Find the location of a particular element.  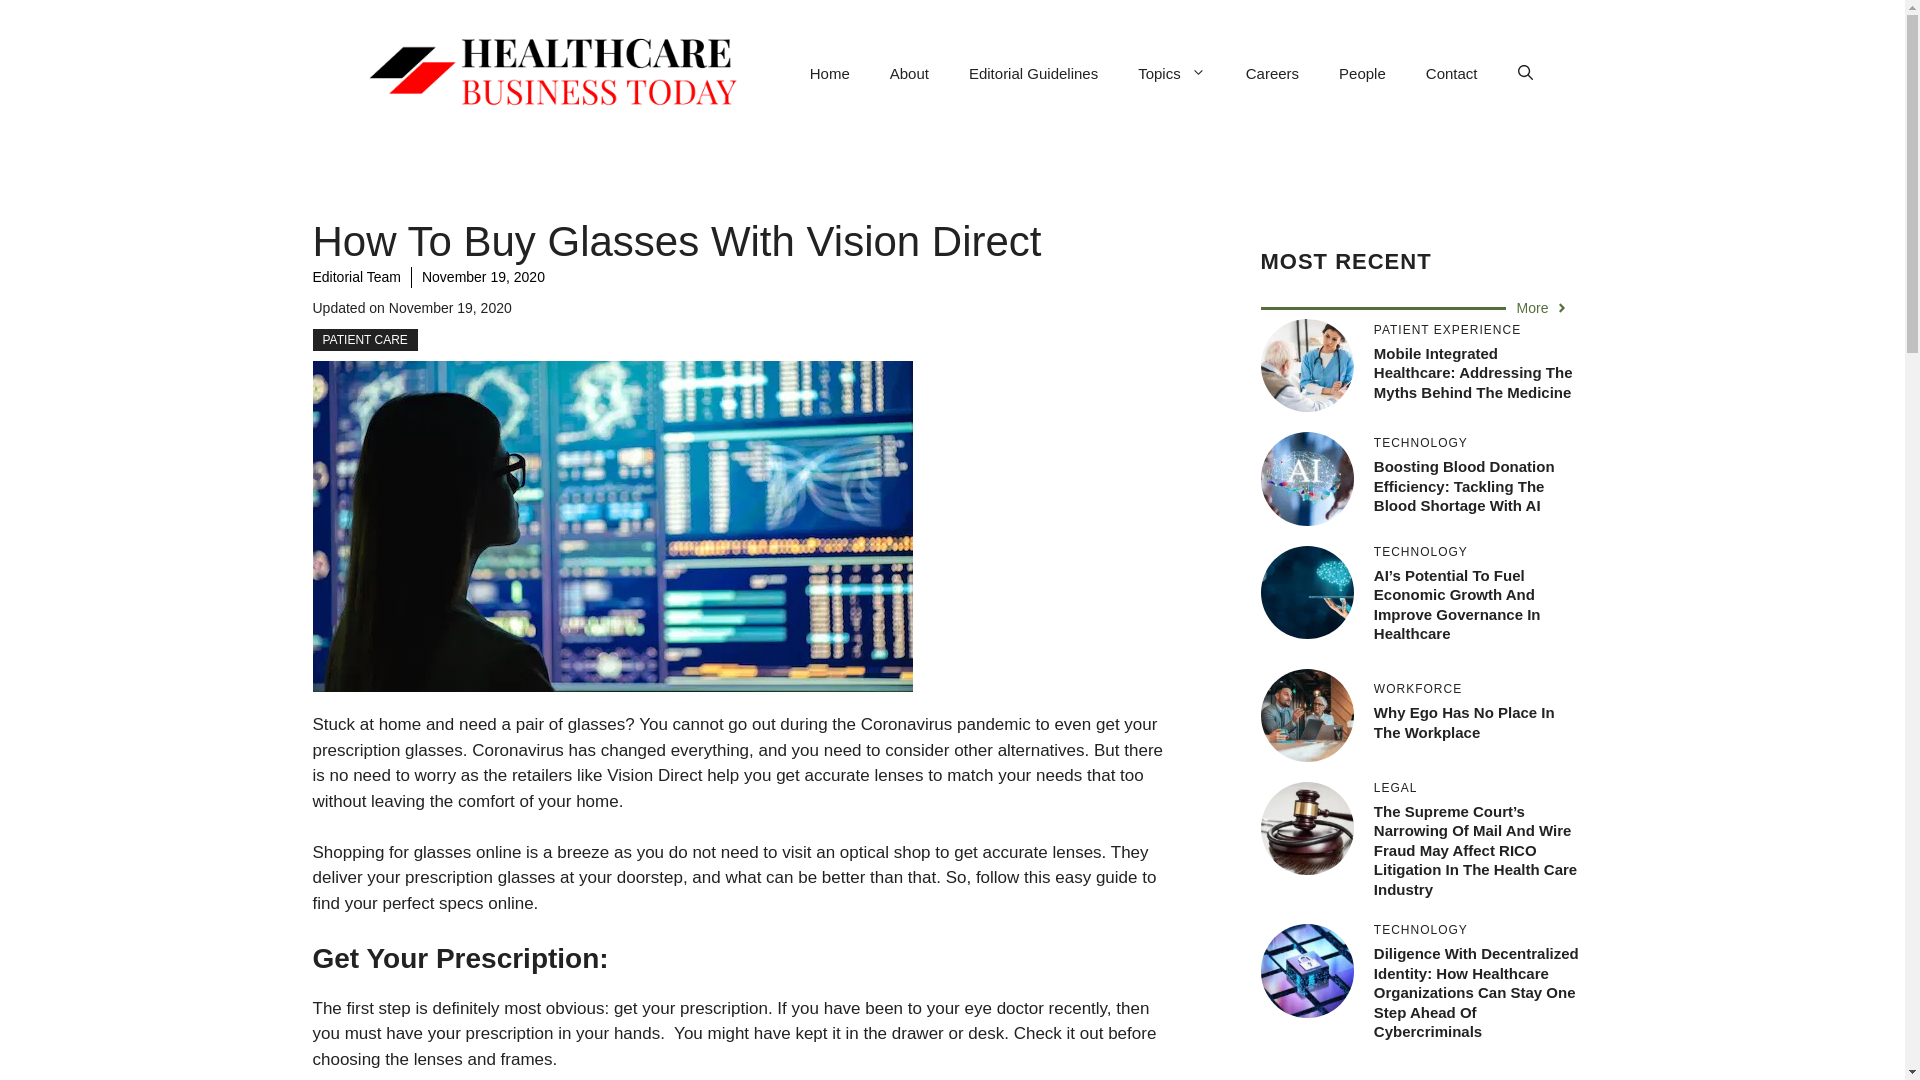

PATIENT CARE is located at coordinates (364, 340).